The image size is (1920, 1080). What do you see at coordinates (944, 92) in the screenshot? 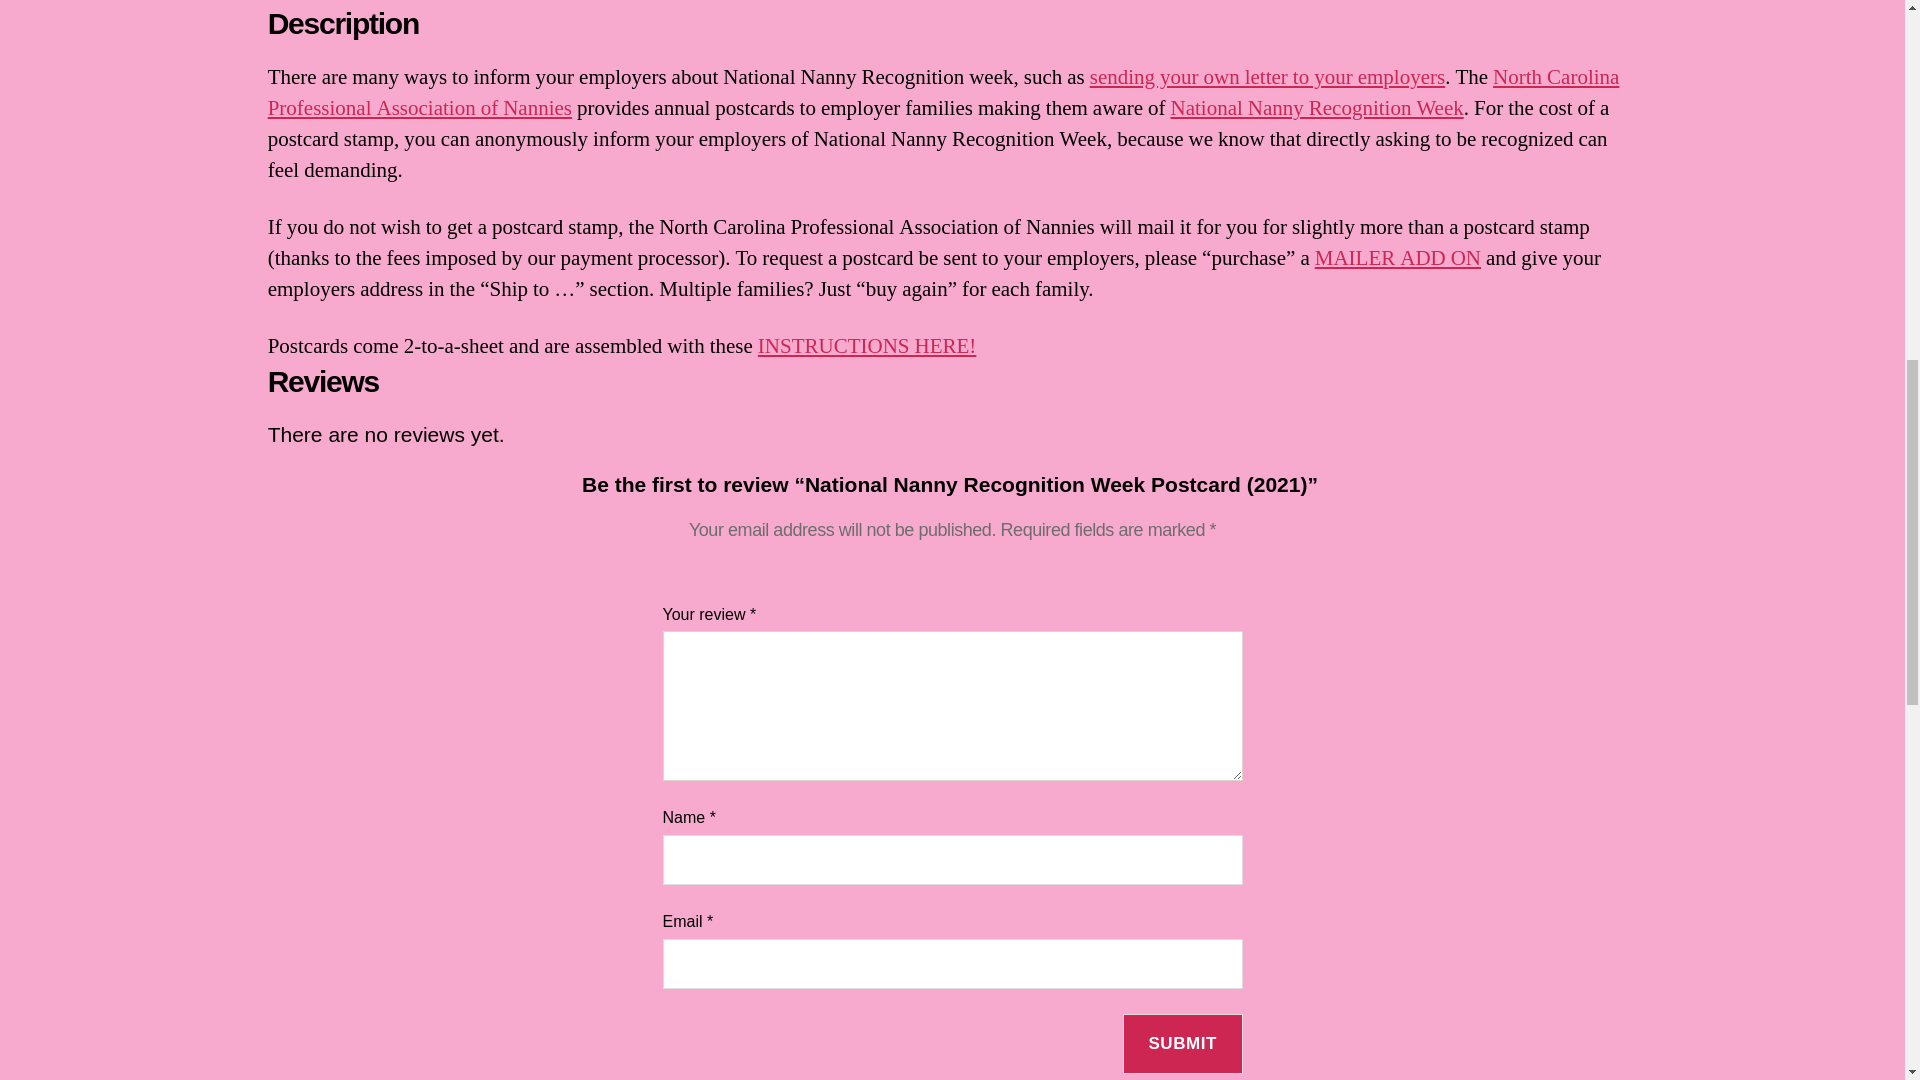
I see `North Carolina Professional Association of Nannies` at bounding box center [944, 92].